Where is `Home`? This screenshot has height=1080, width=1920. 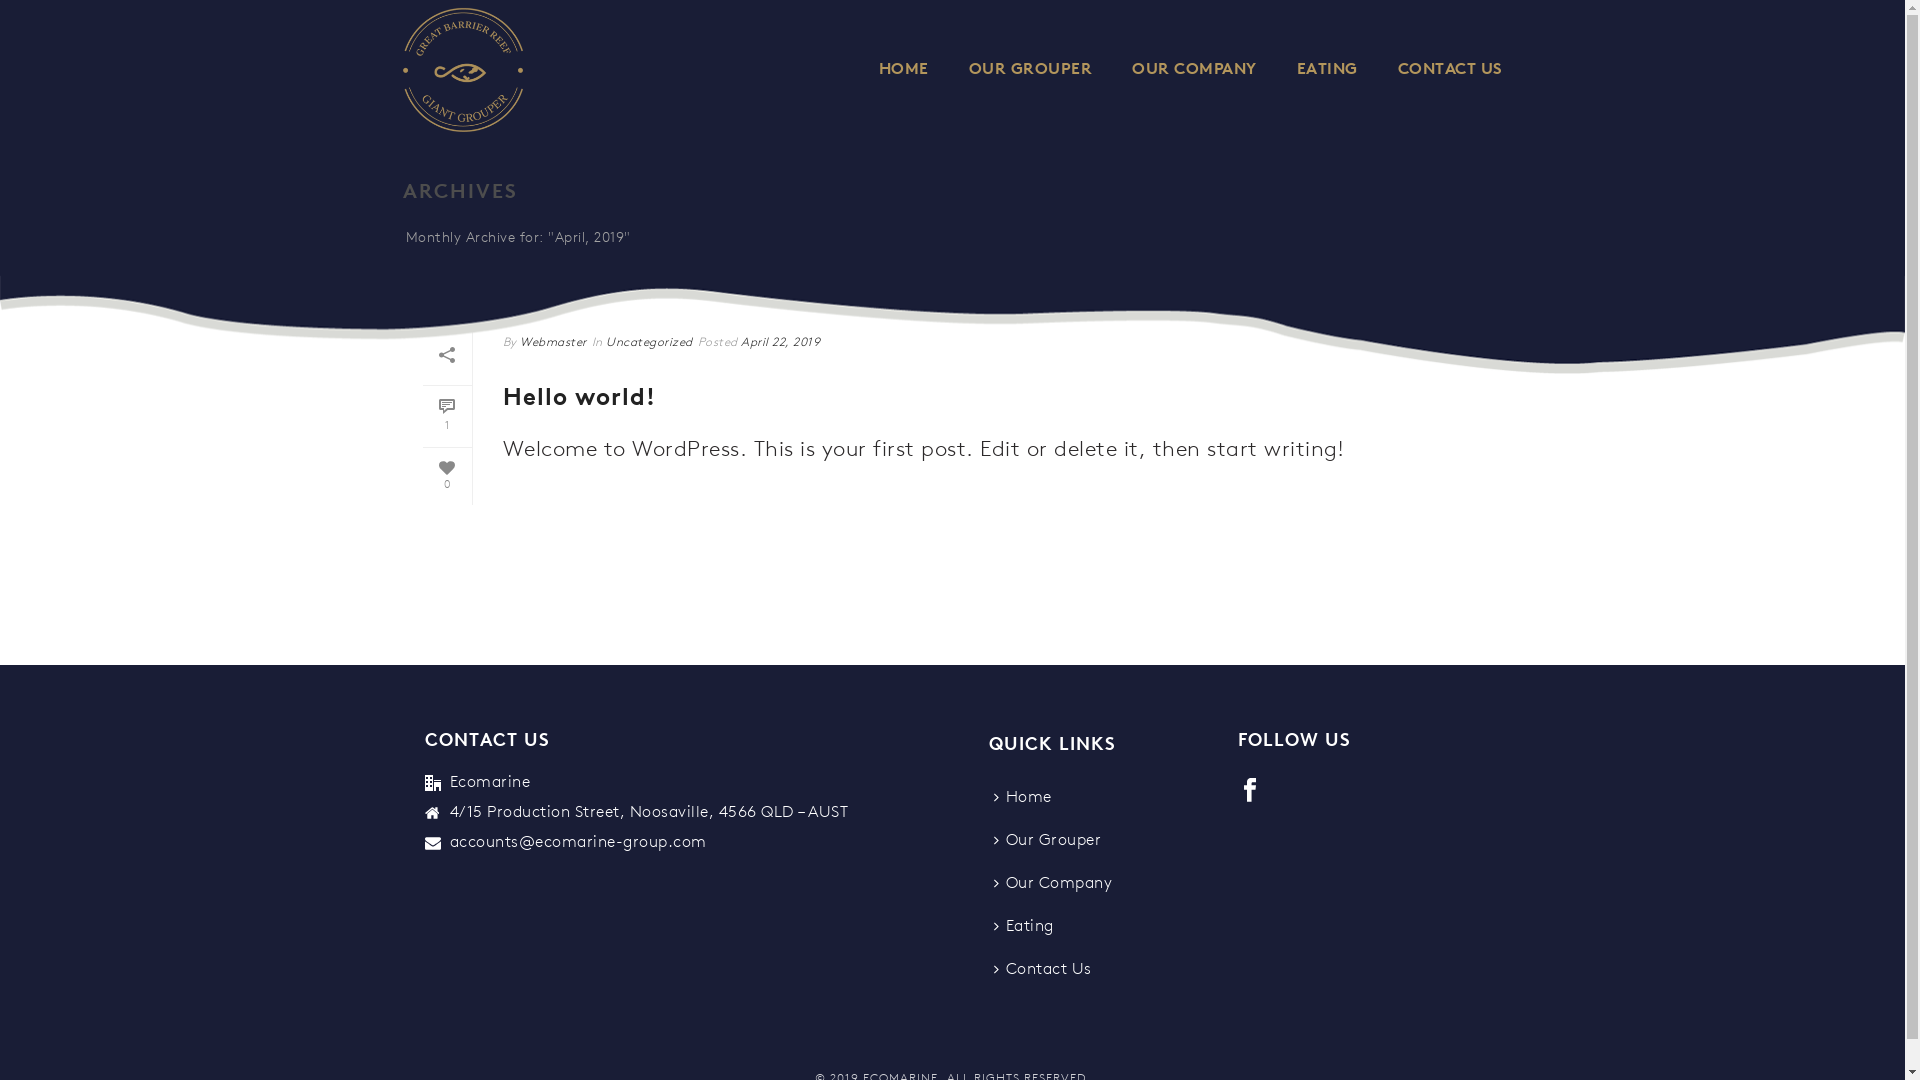
Home is located at coordinates (1028, 798).